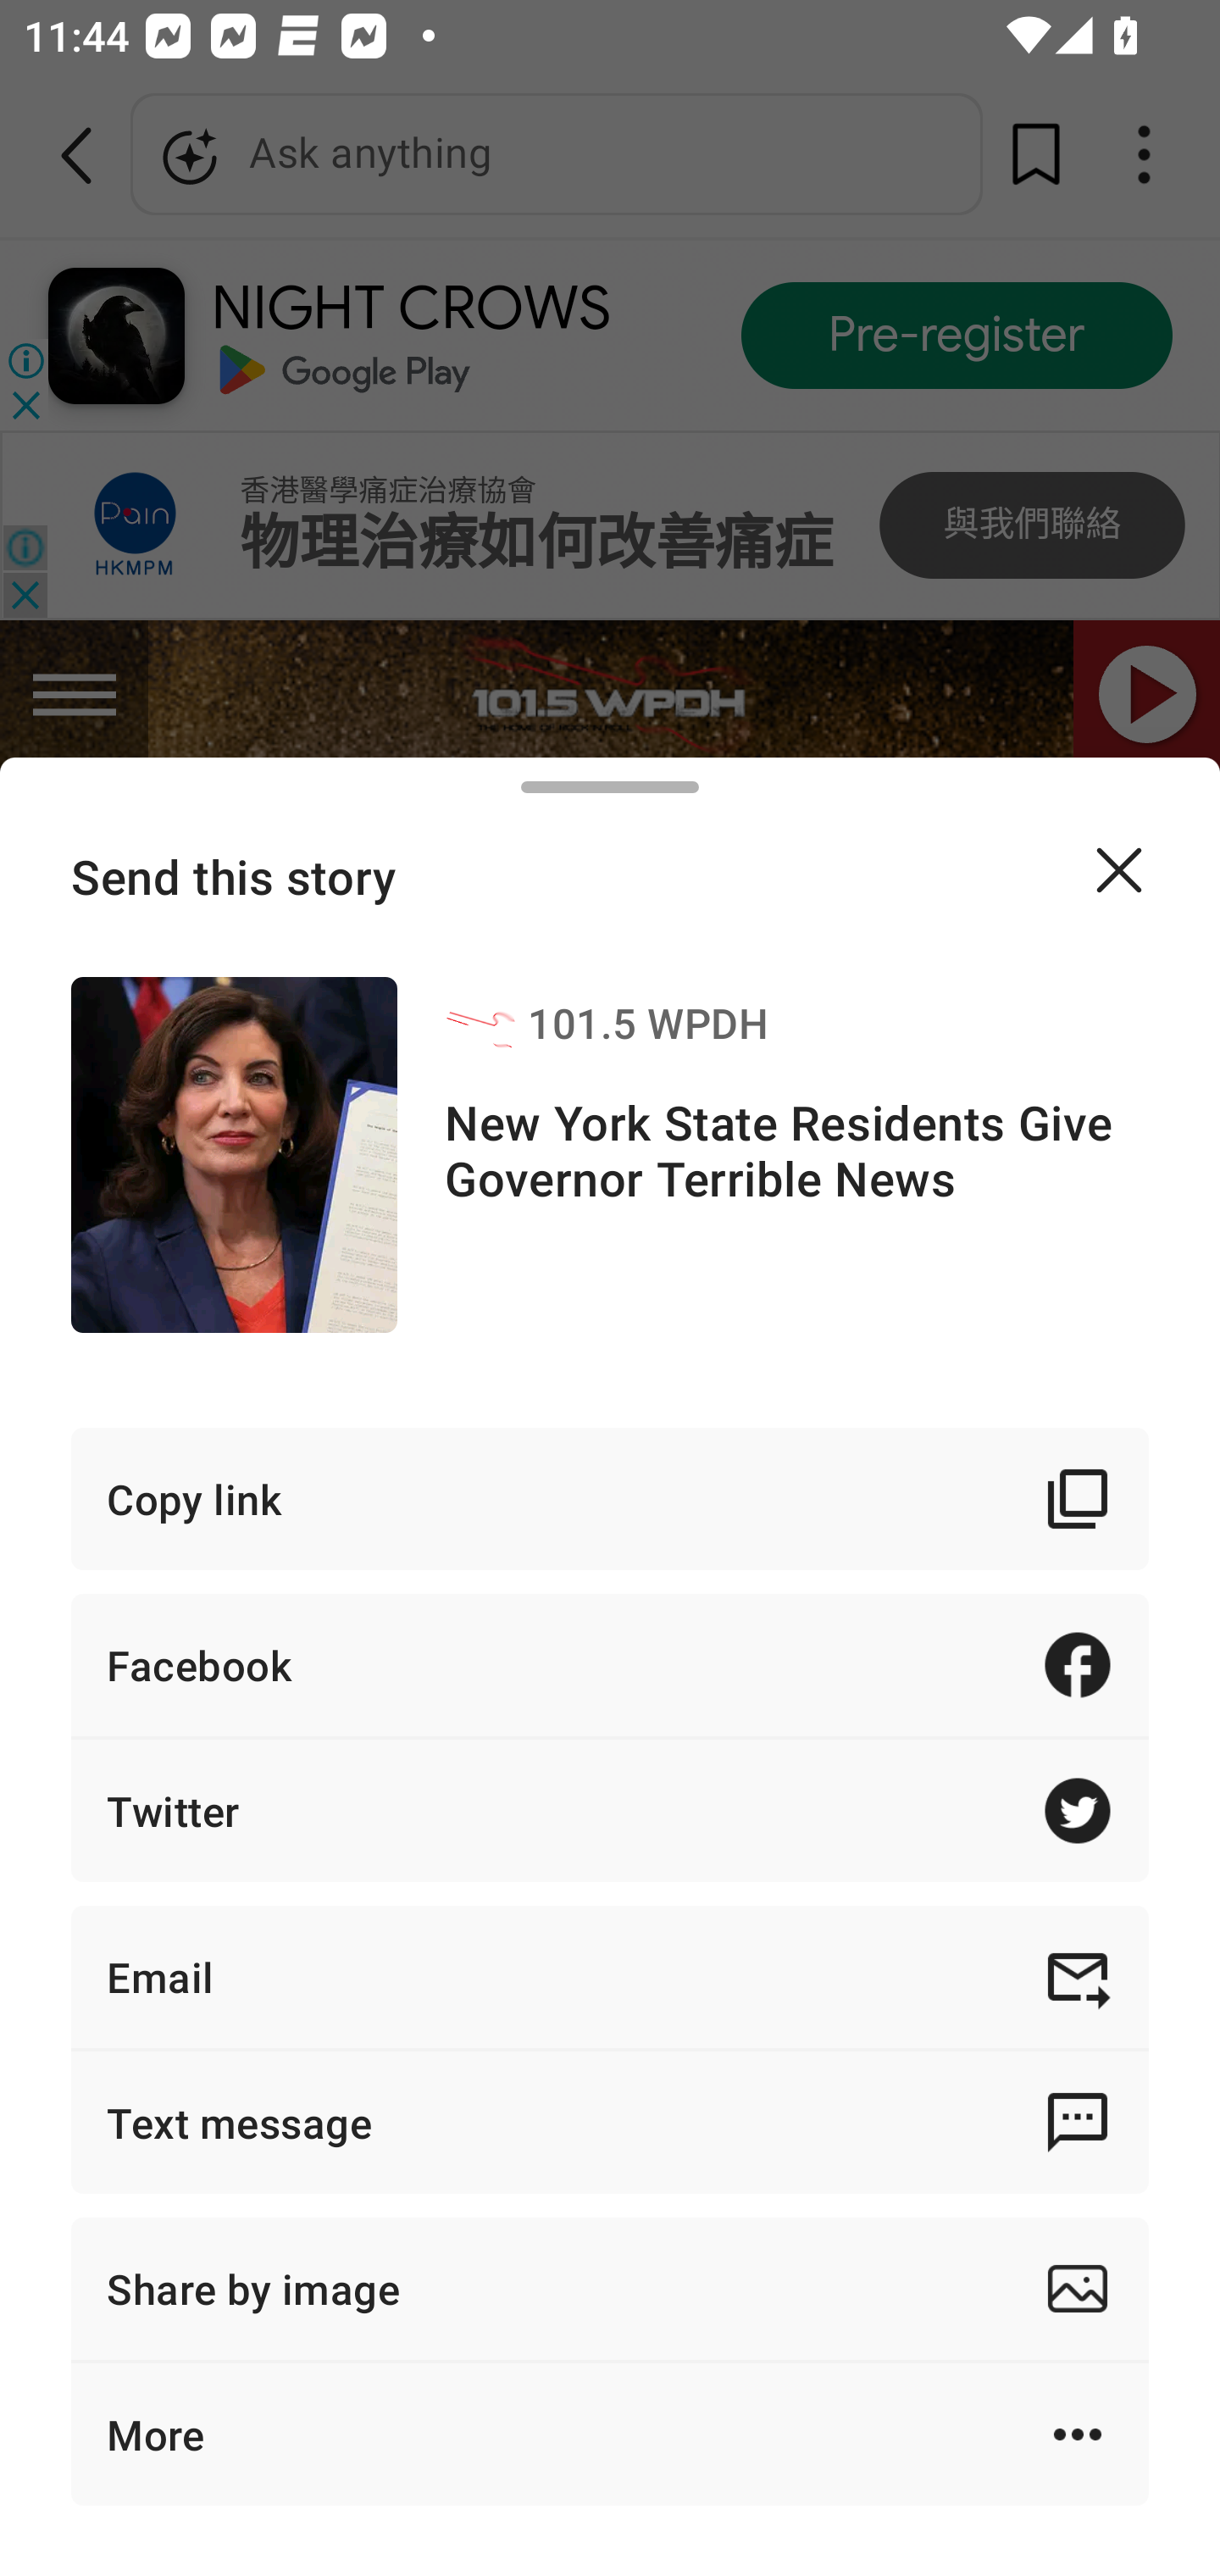 The width and height of the screenshot is (1220, 2576). I want to click on Copy link, so click(610, 1499).